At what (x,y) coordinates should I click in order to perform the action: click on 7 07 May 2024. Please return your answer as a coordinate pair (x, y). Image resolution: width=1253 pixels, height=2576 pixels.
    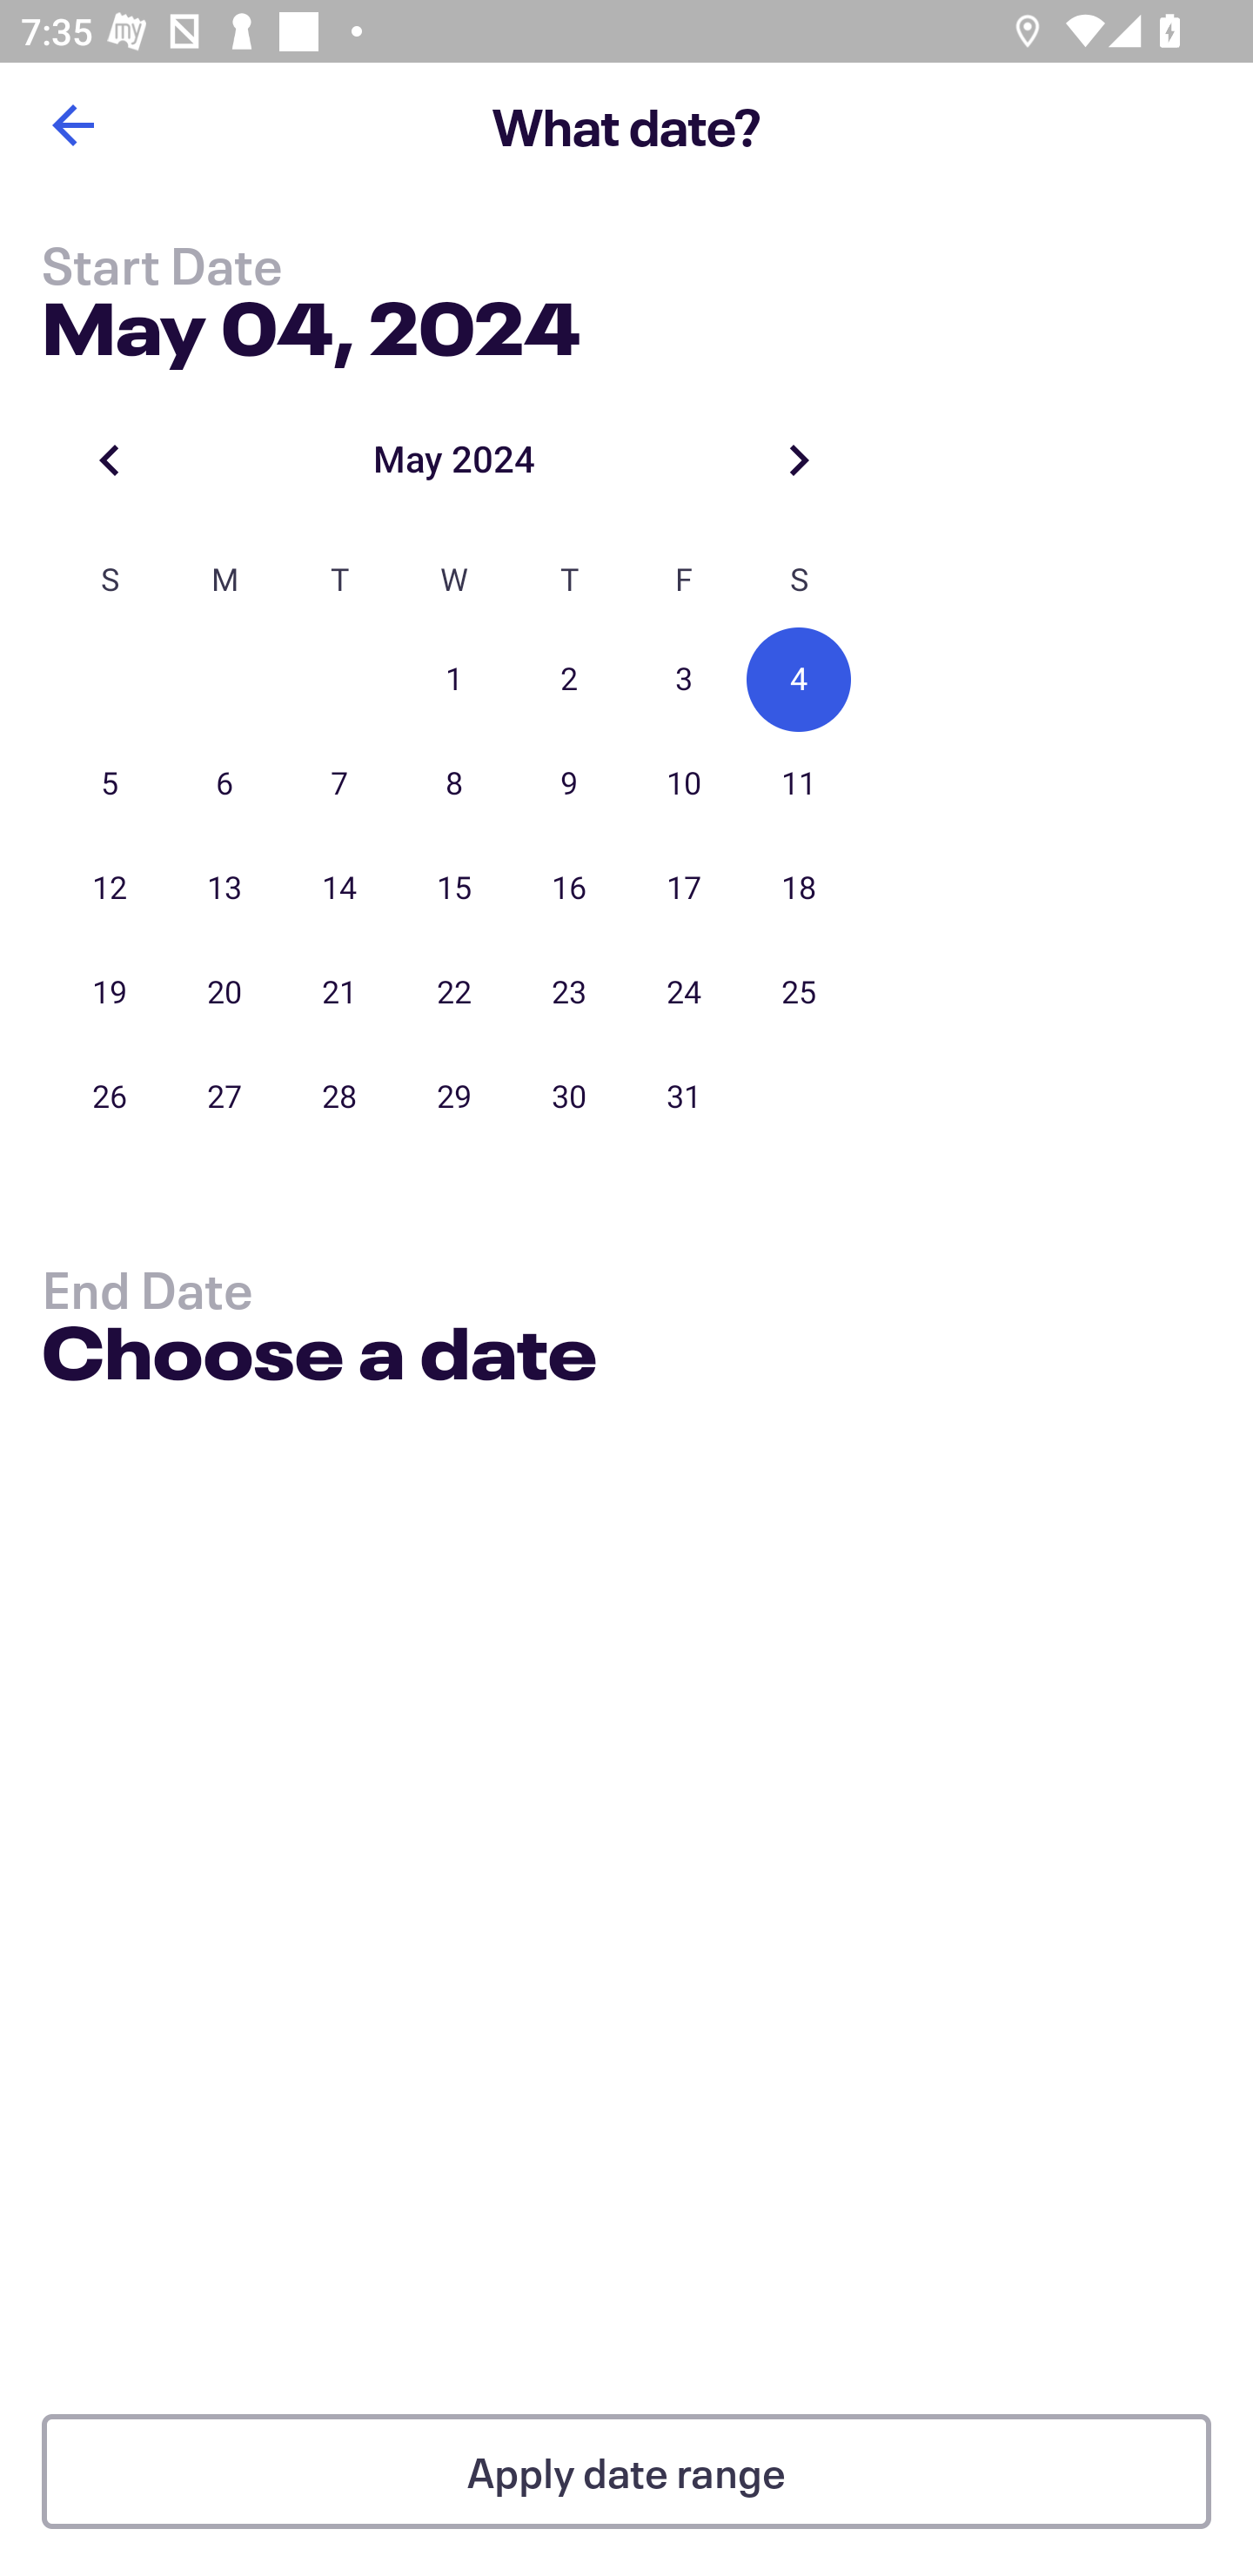
    Looking at the image, I should click on (339, 784).